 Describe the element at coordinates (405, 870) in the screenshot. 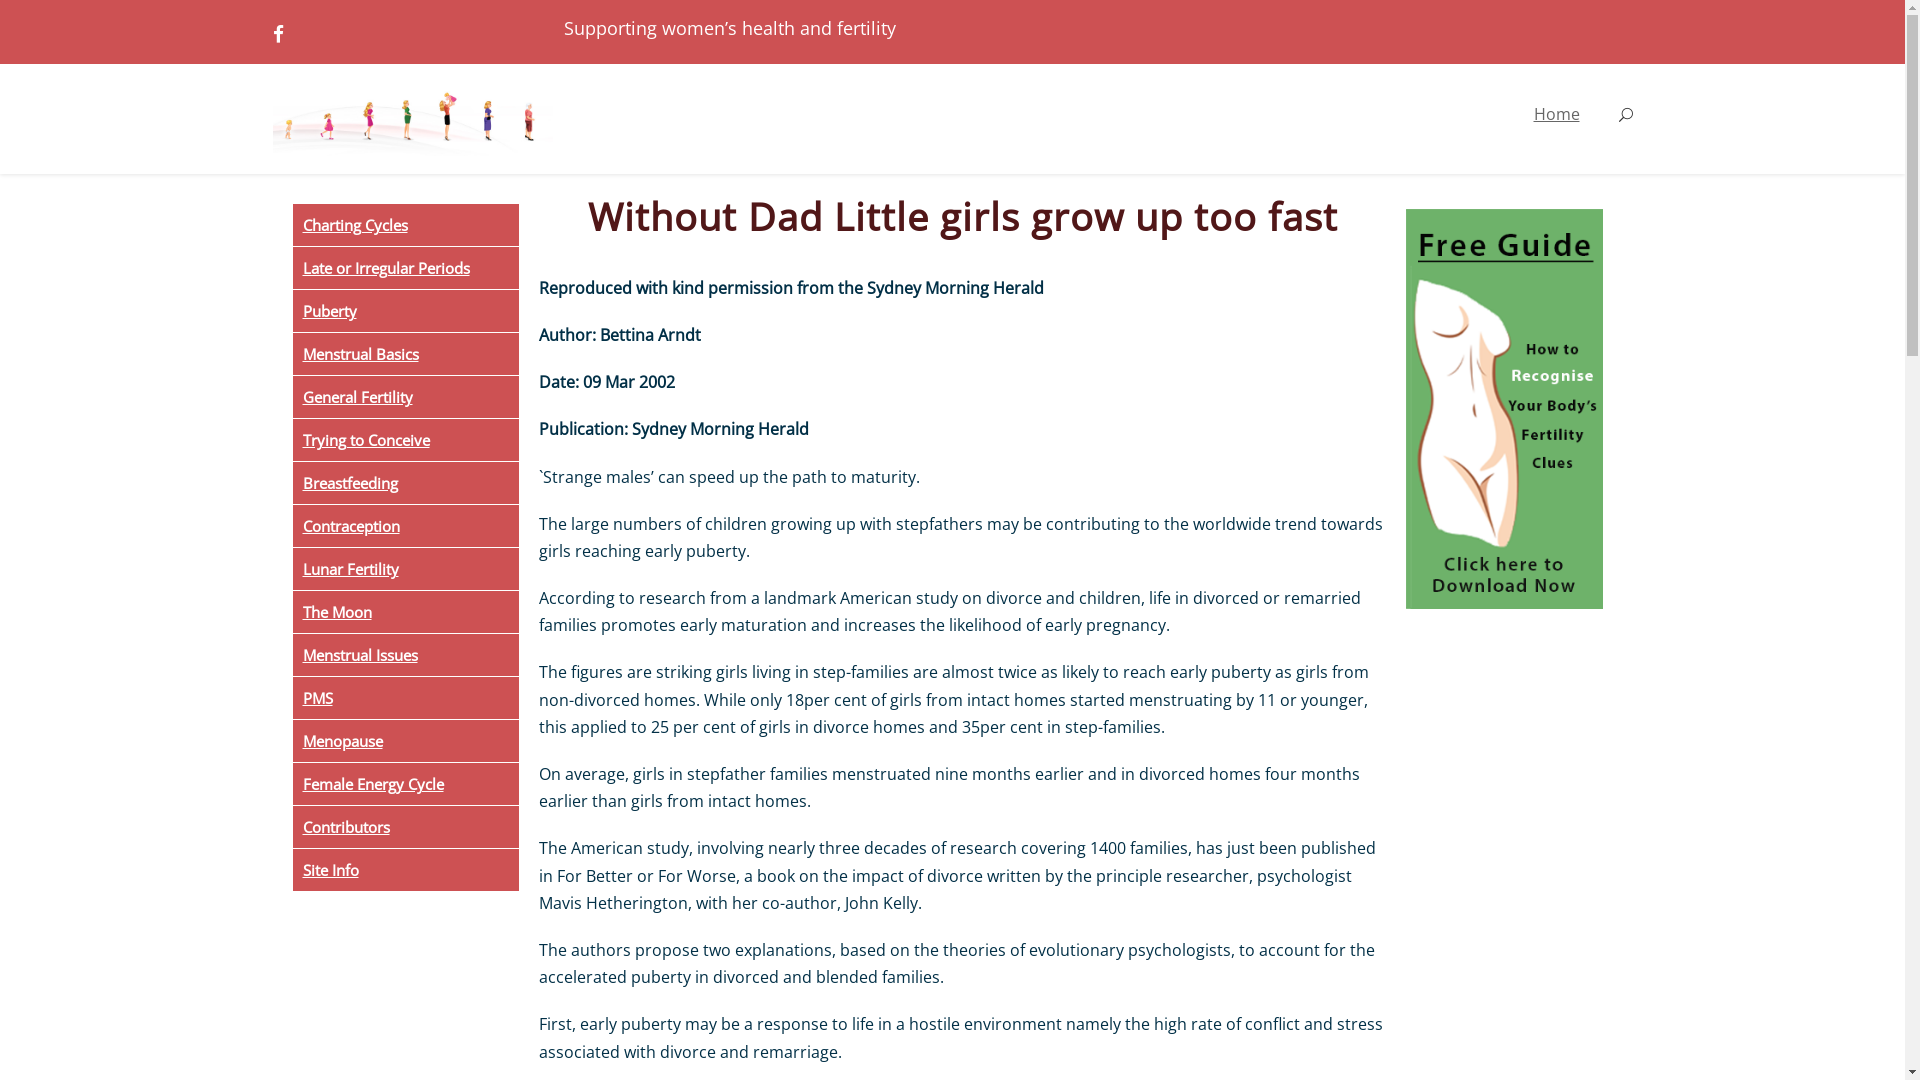

I see `Site Info` at that location.